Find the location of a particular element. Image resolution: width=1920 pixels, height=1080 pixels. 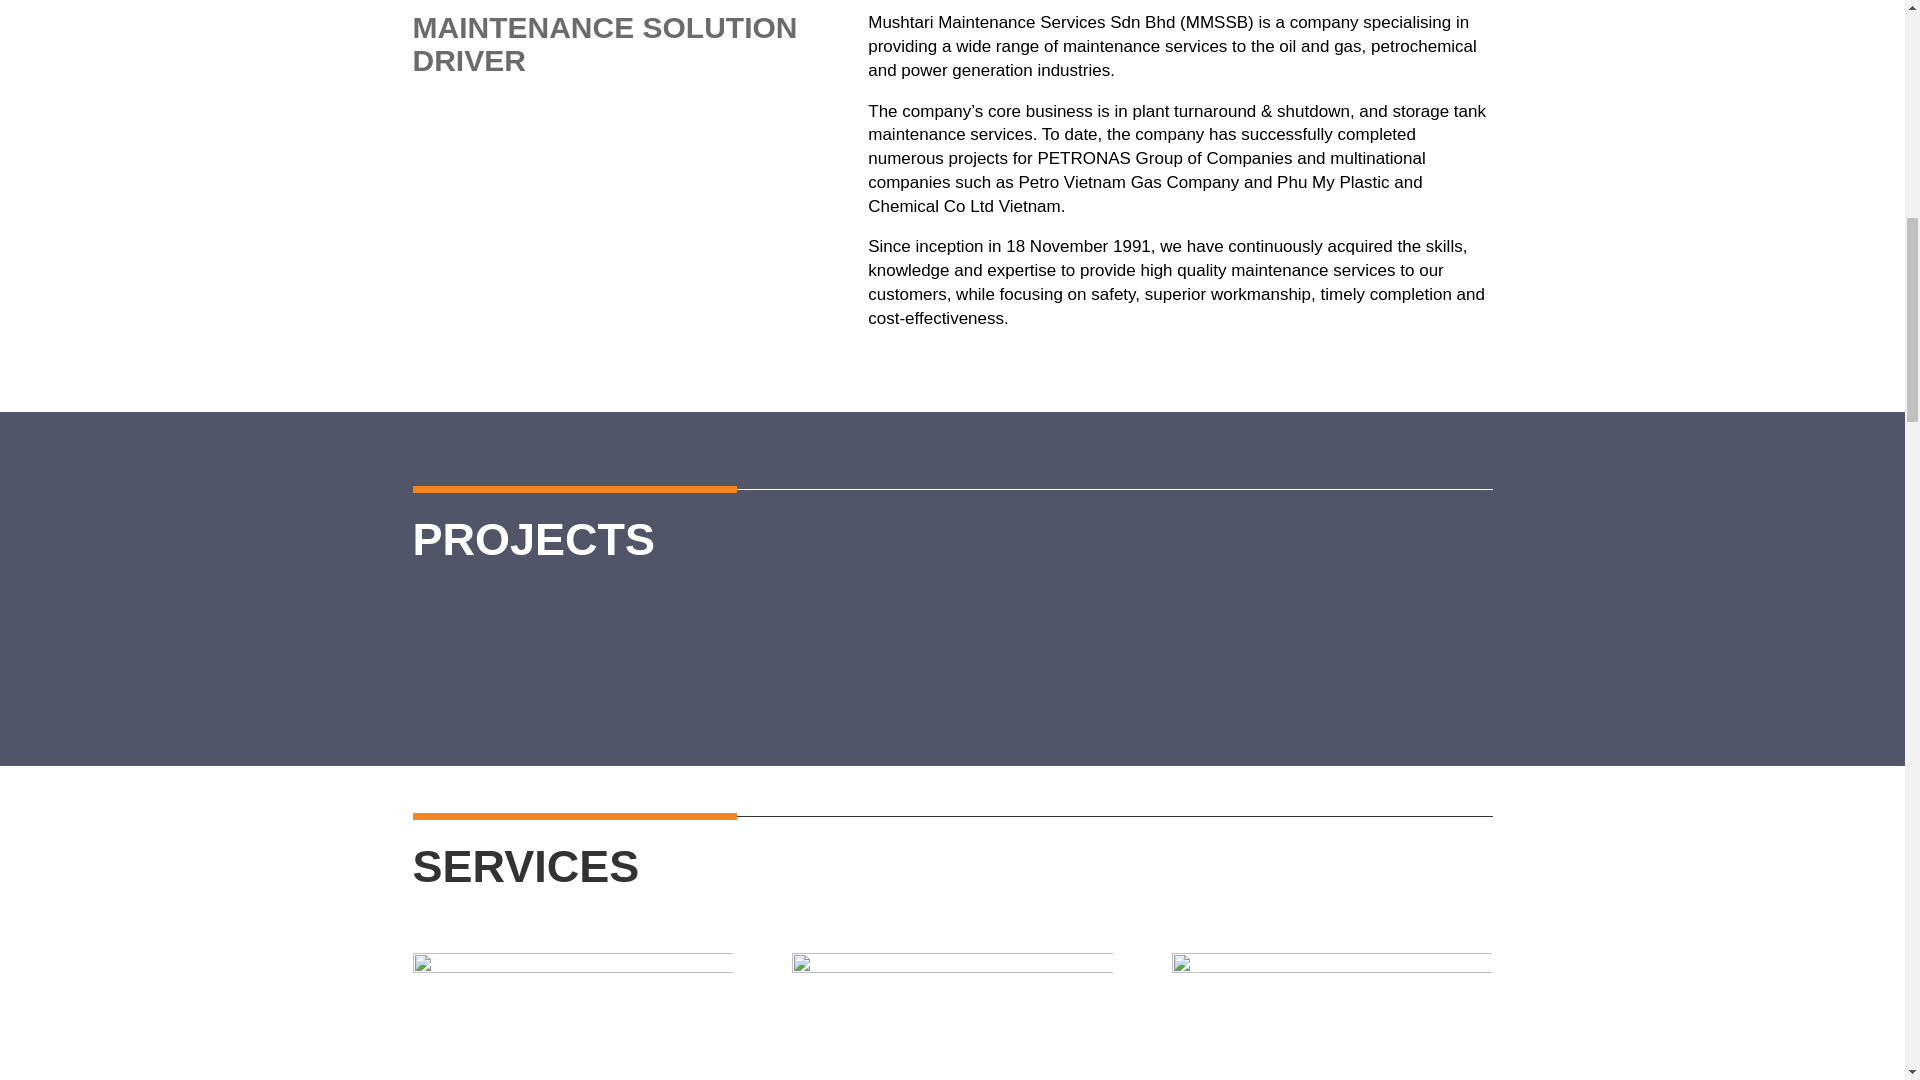

plant-turnaround is located at coordinates (572, 1016).